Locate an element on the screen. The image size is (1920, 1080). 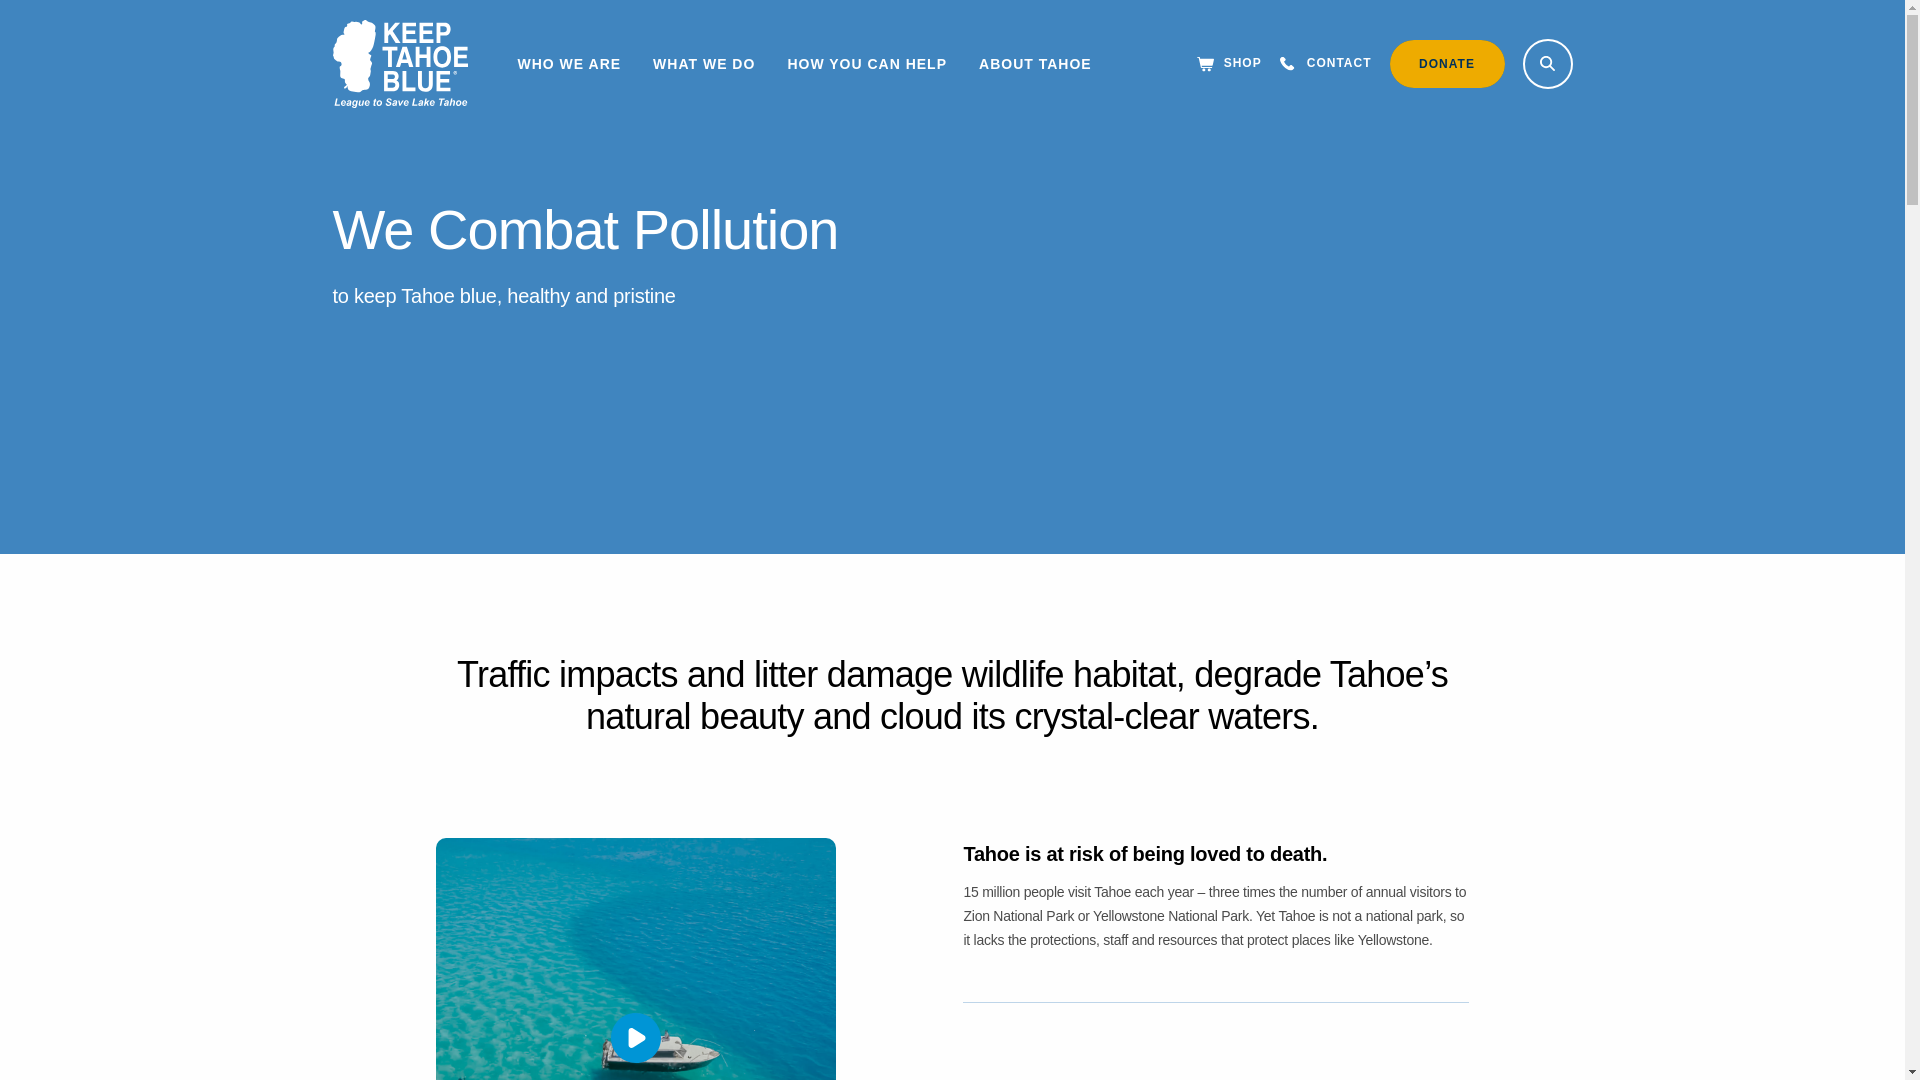
WHO WE ARE is located at coordinates (570, 64).